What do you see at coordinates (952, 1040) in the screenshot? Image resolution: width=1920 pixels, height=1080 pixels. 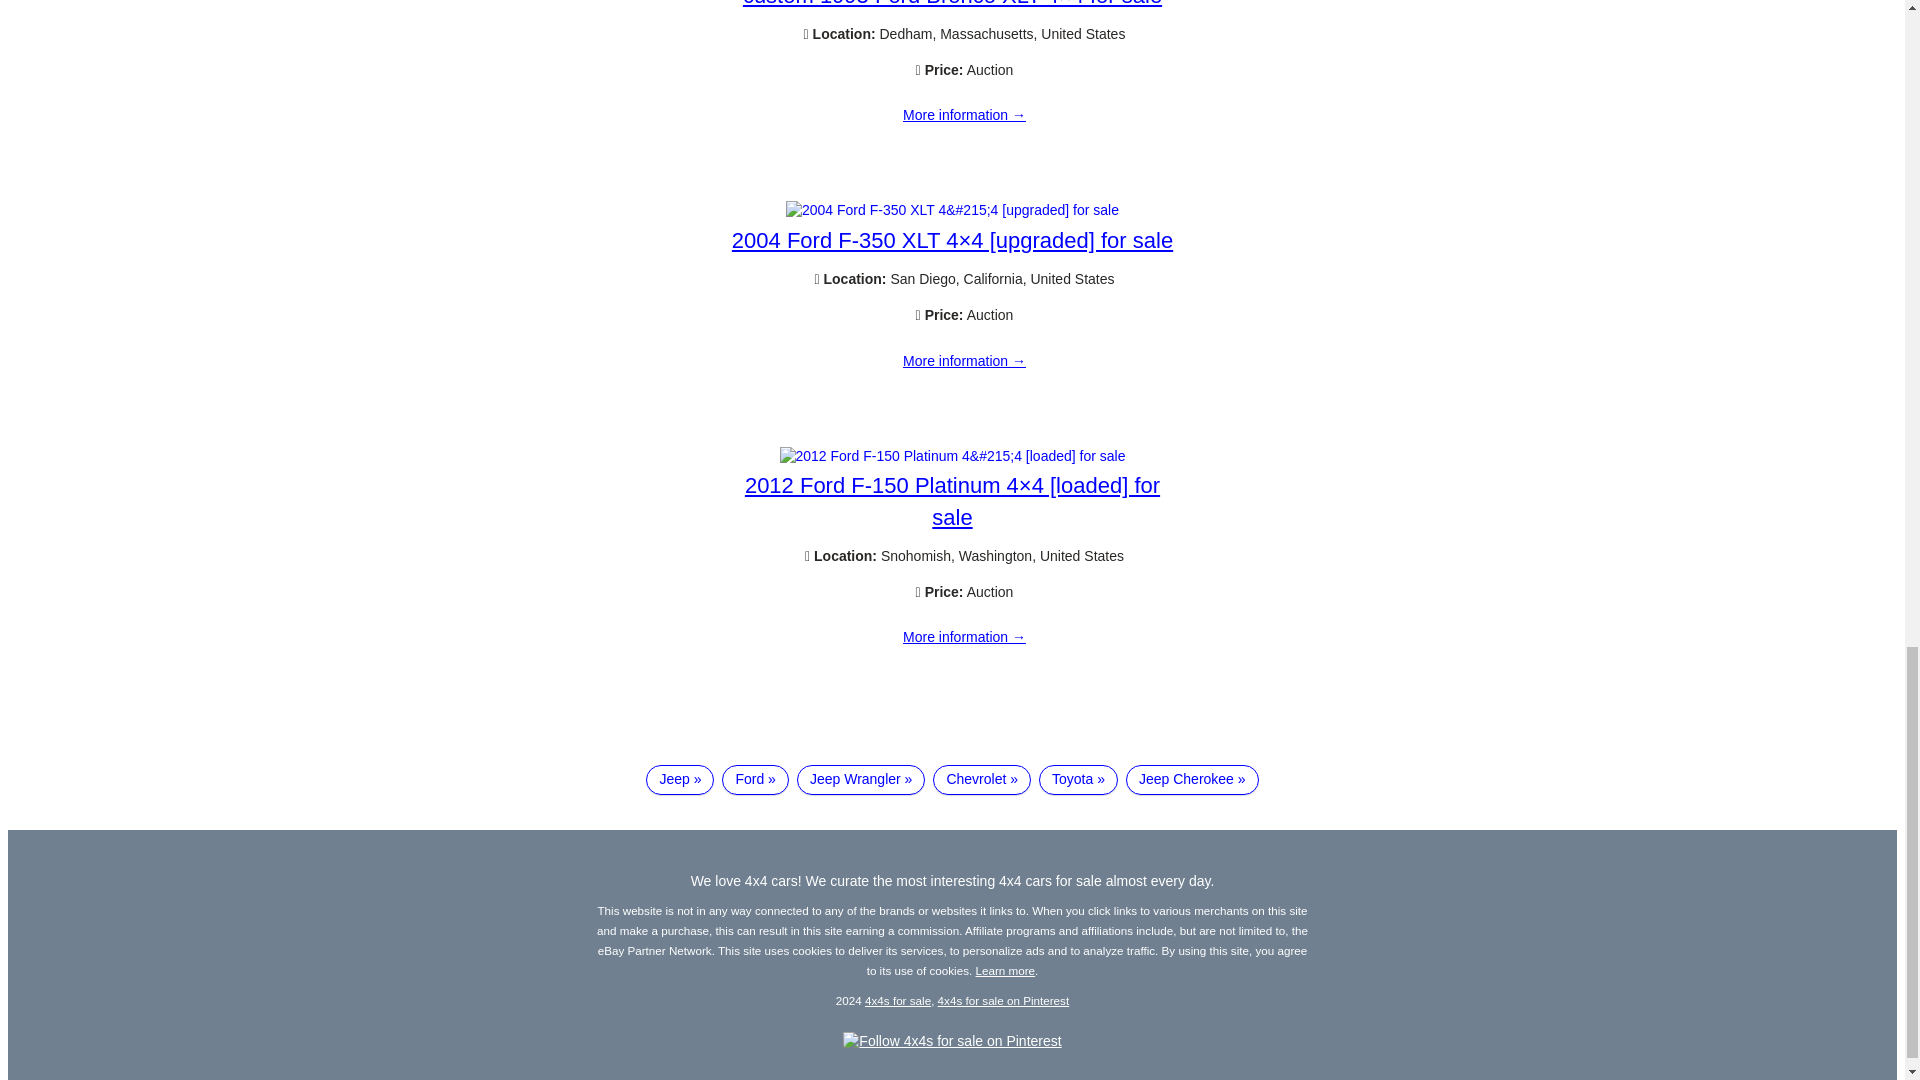 I see `Follow 4x4s for sale on Pinterest` at bounding box center [952, 1040].